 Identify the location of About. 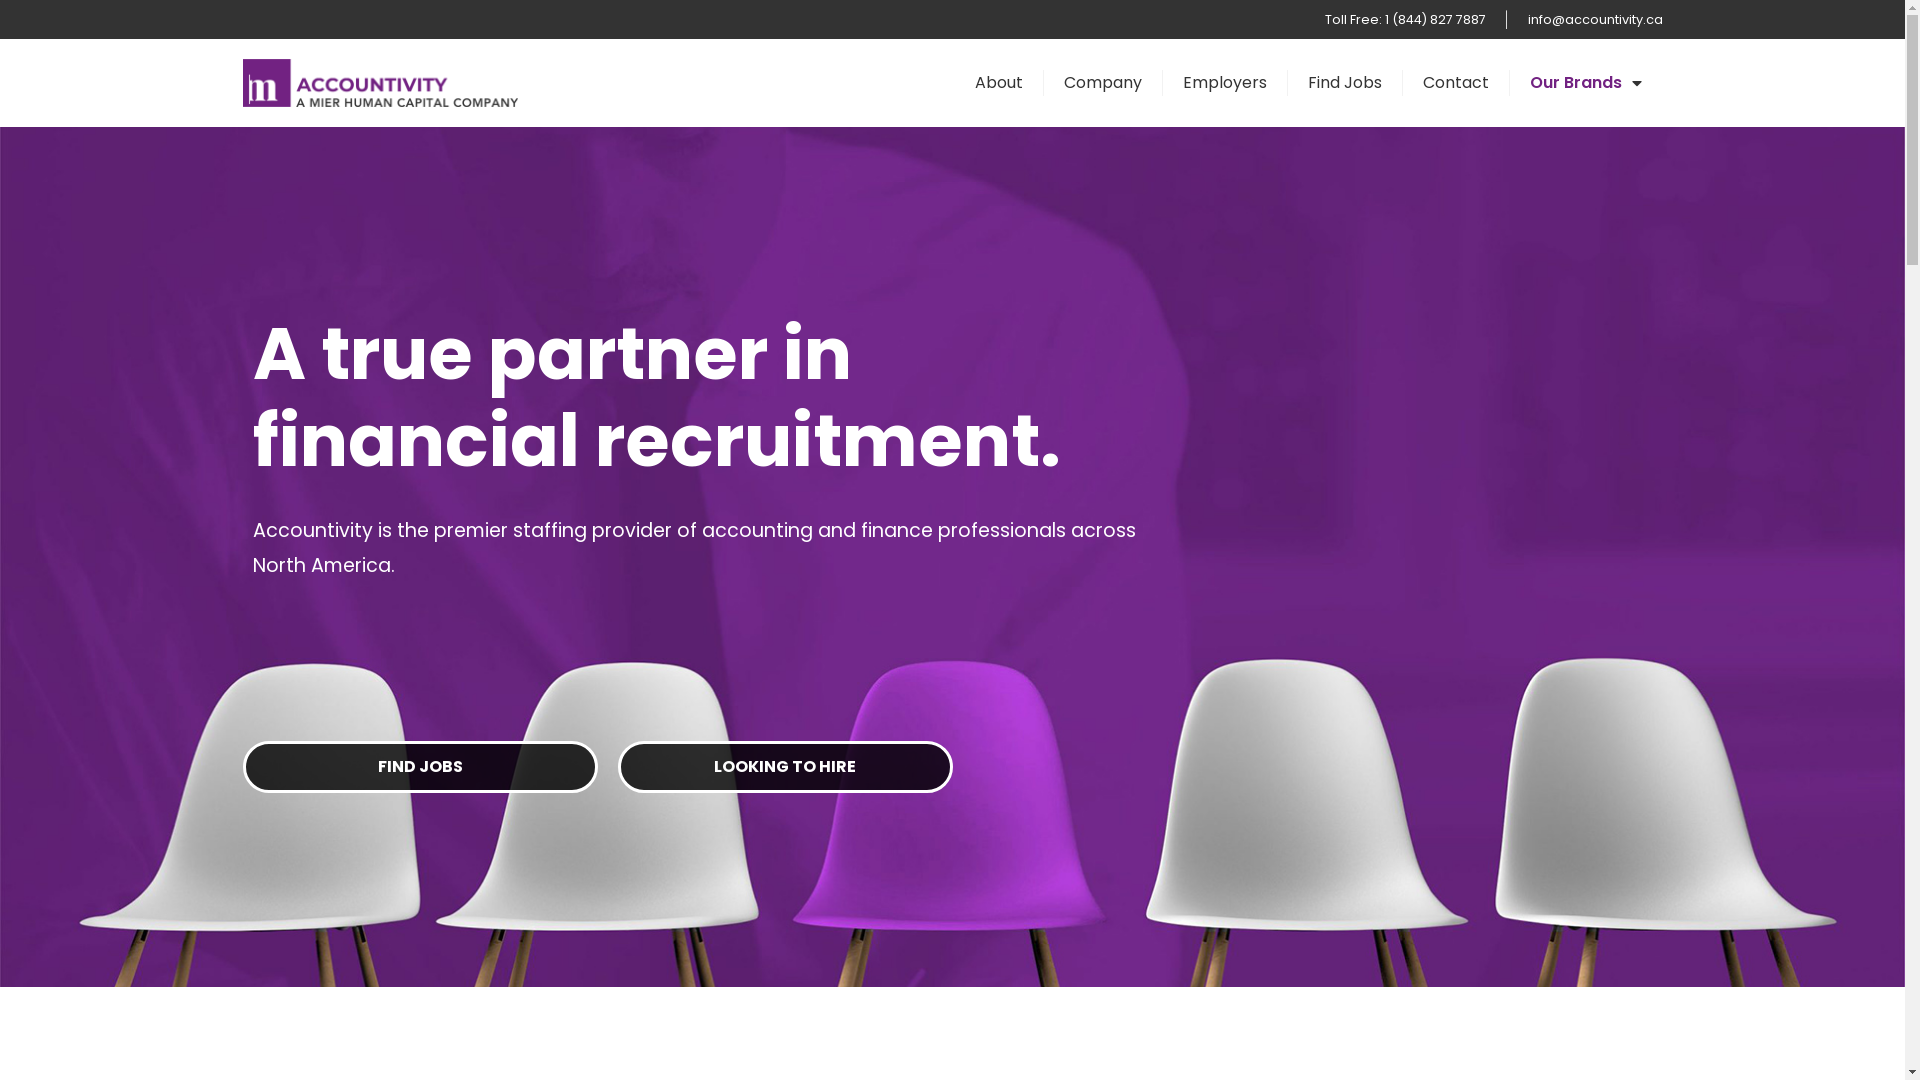
(1000, 83).